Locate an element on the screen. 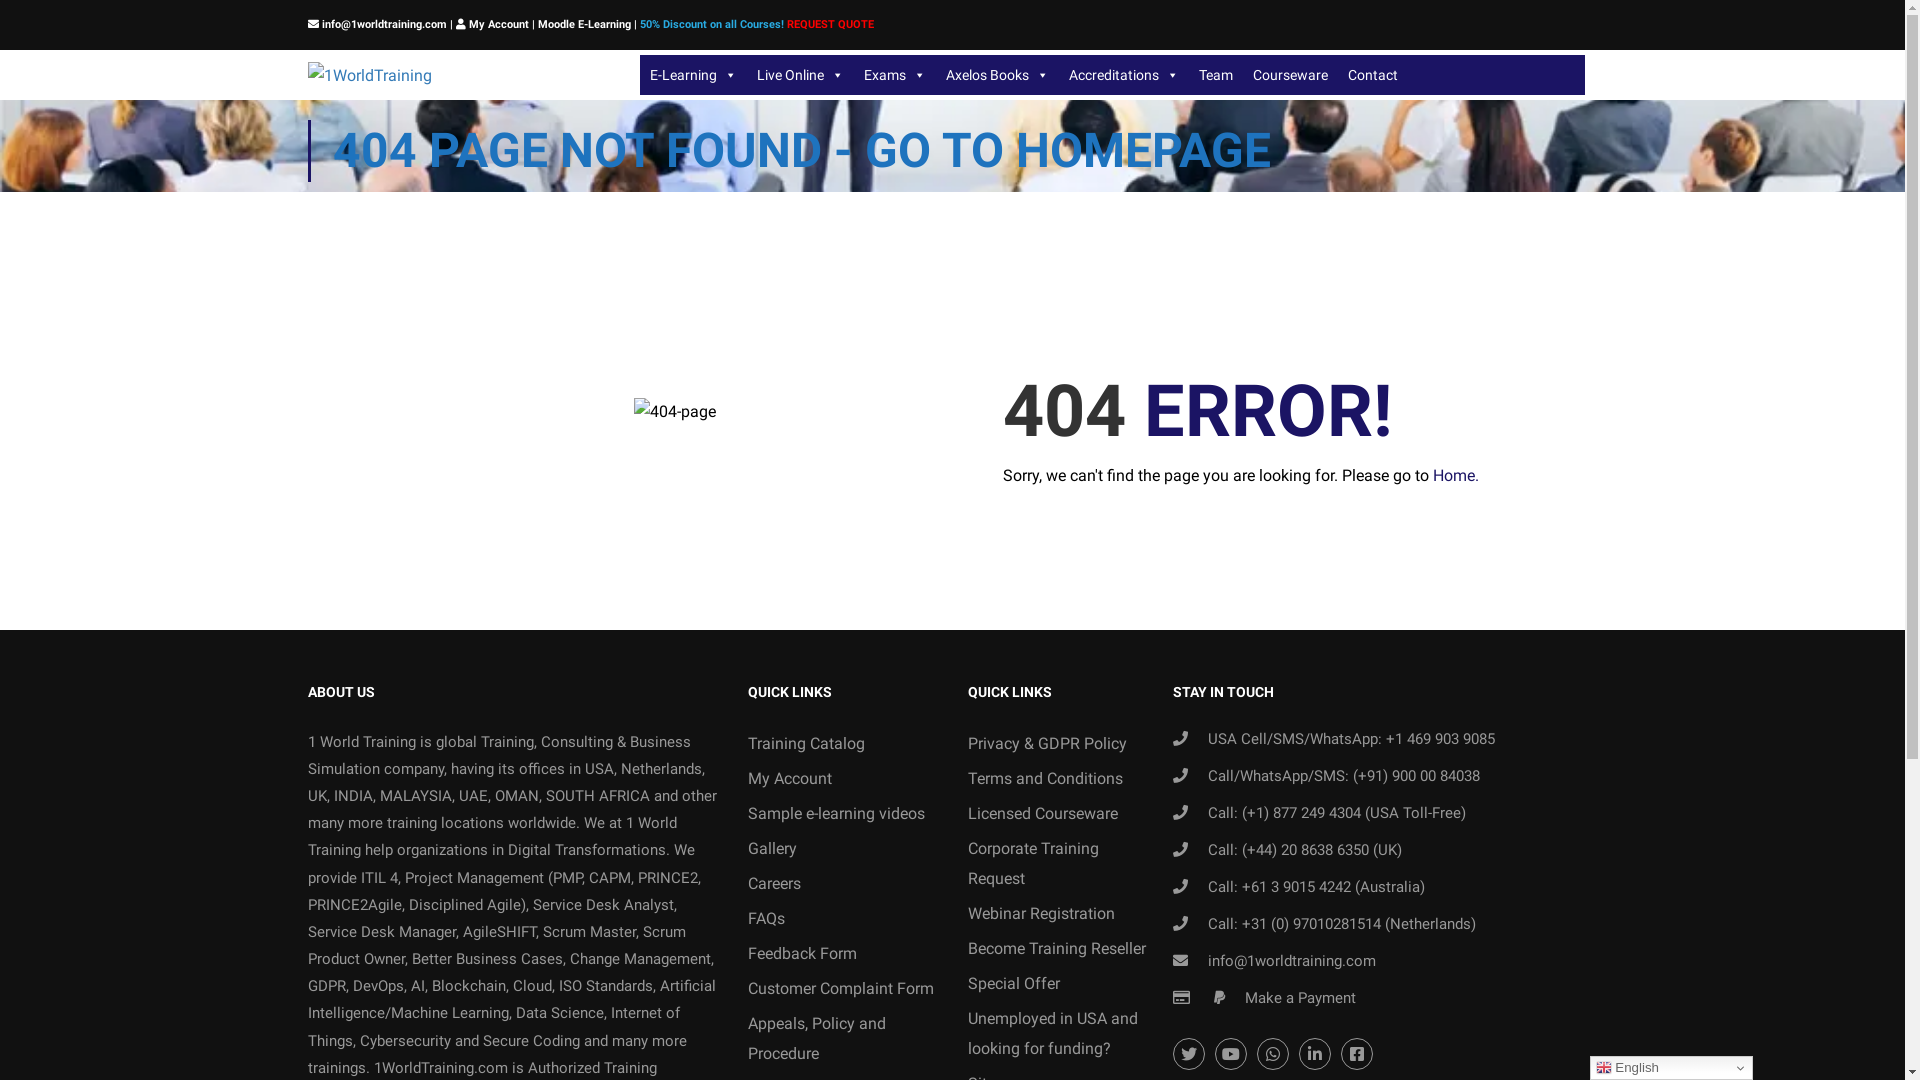 This screenshot has width=1920, height=1080. Feedback Form is located at coordinates (843, 954).